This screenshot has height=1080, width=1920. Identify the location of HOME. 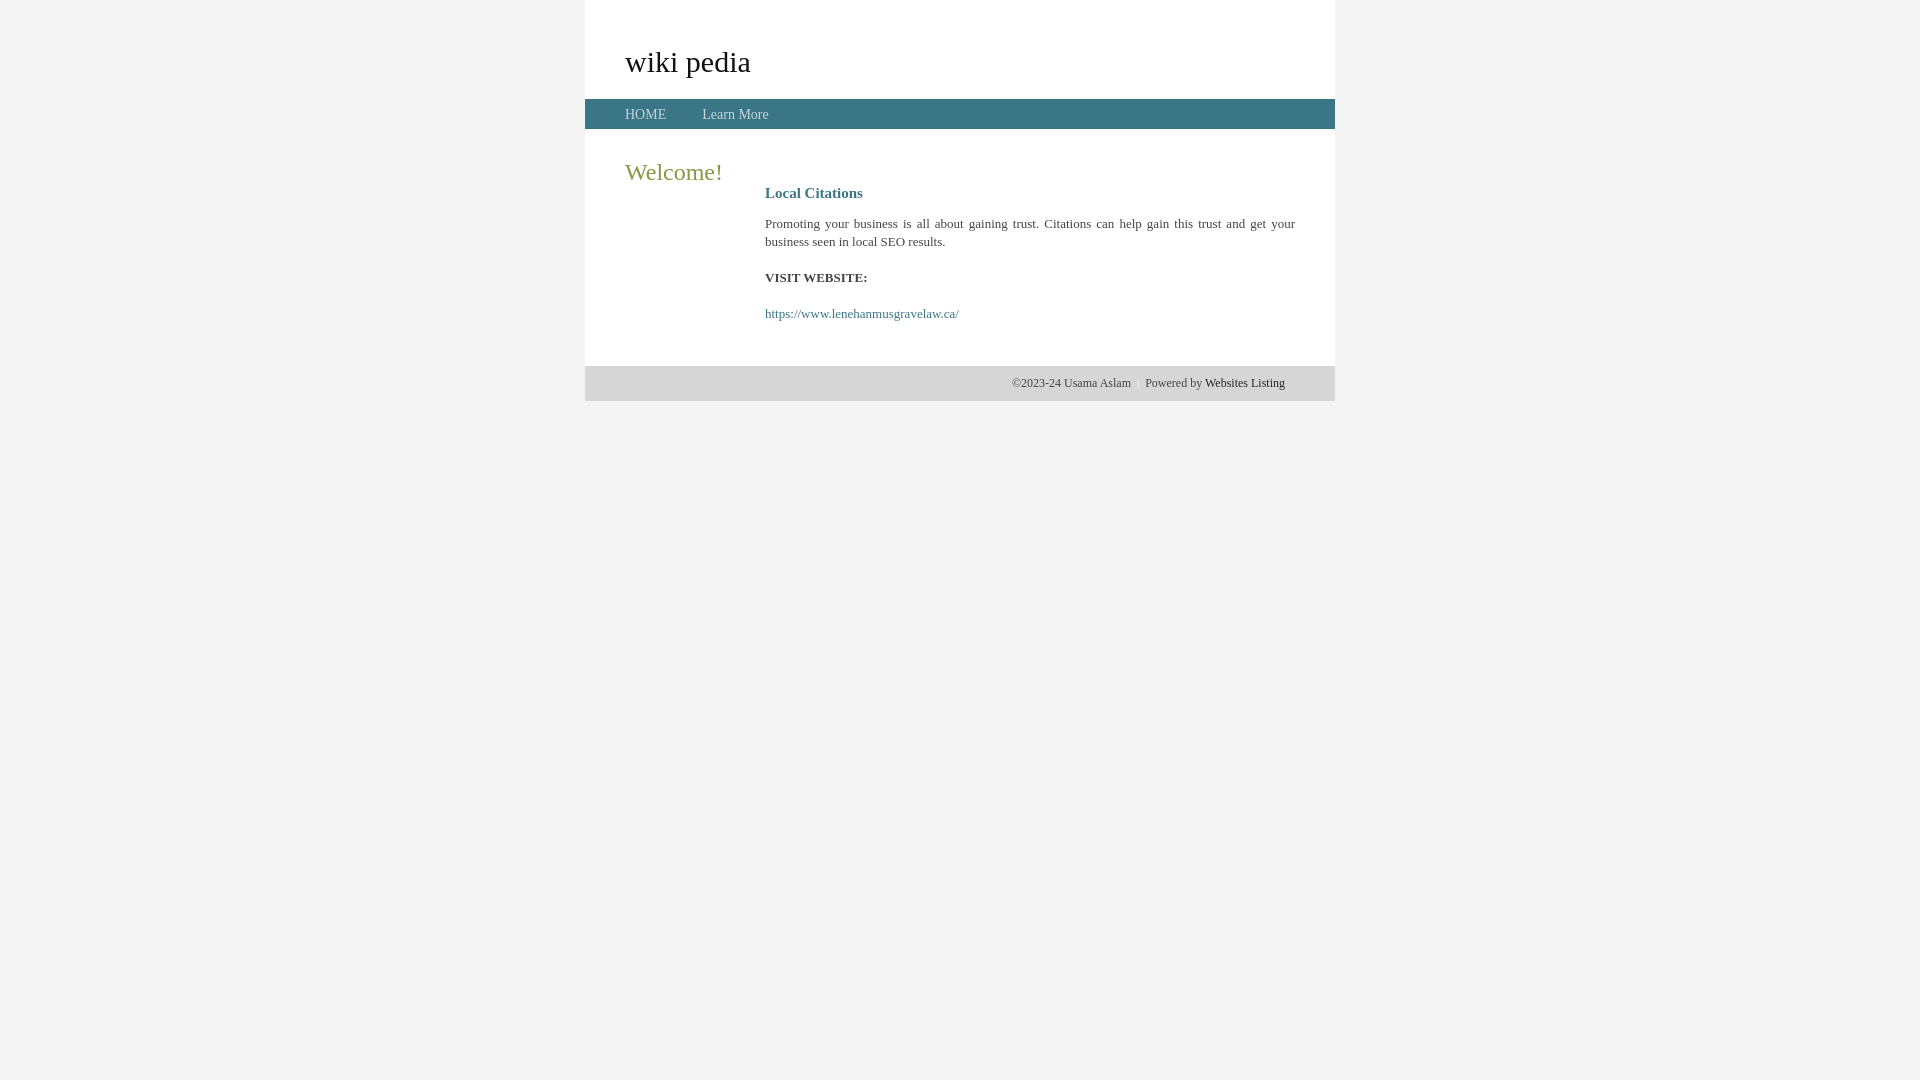
(646, 114).